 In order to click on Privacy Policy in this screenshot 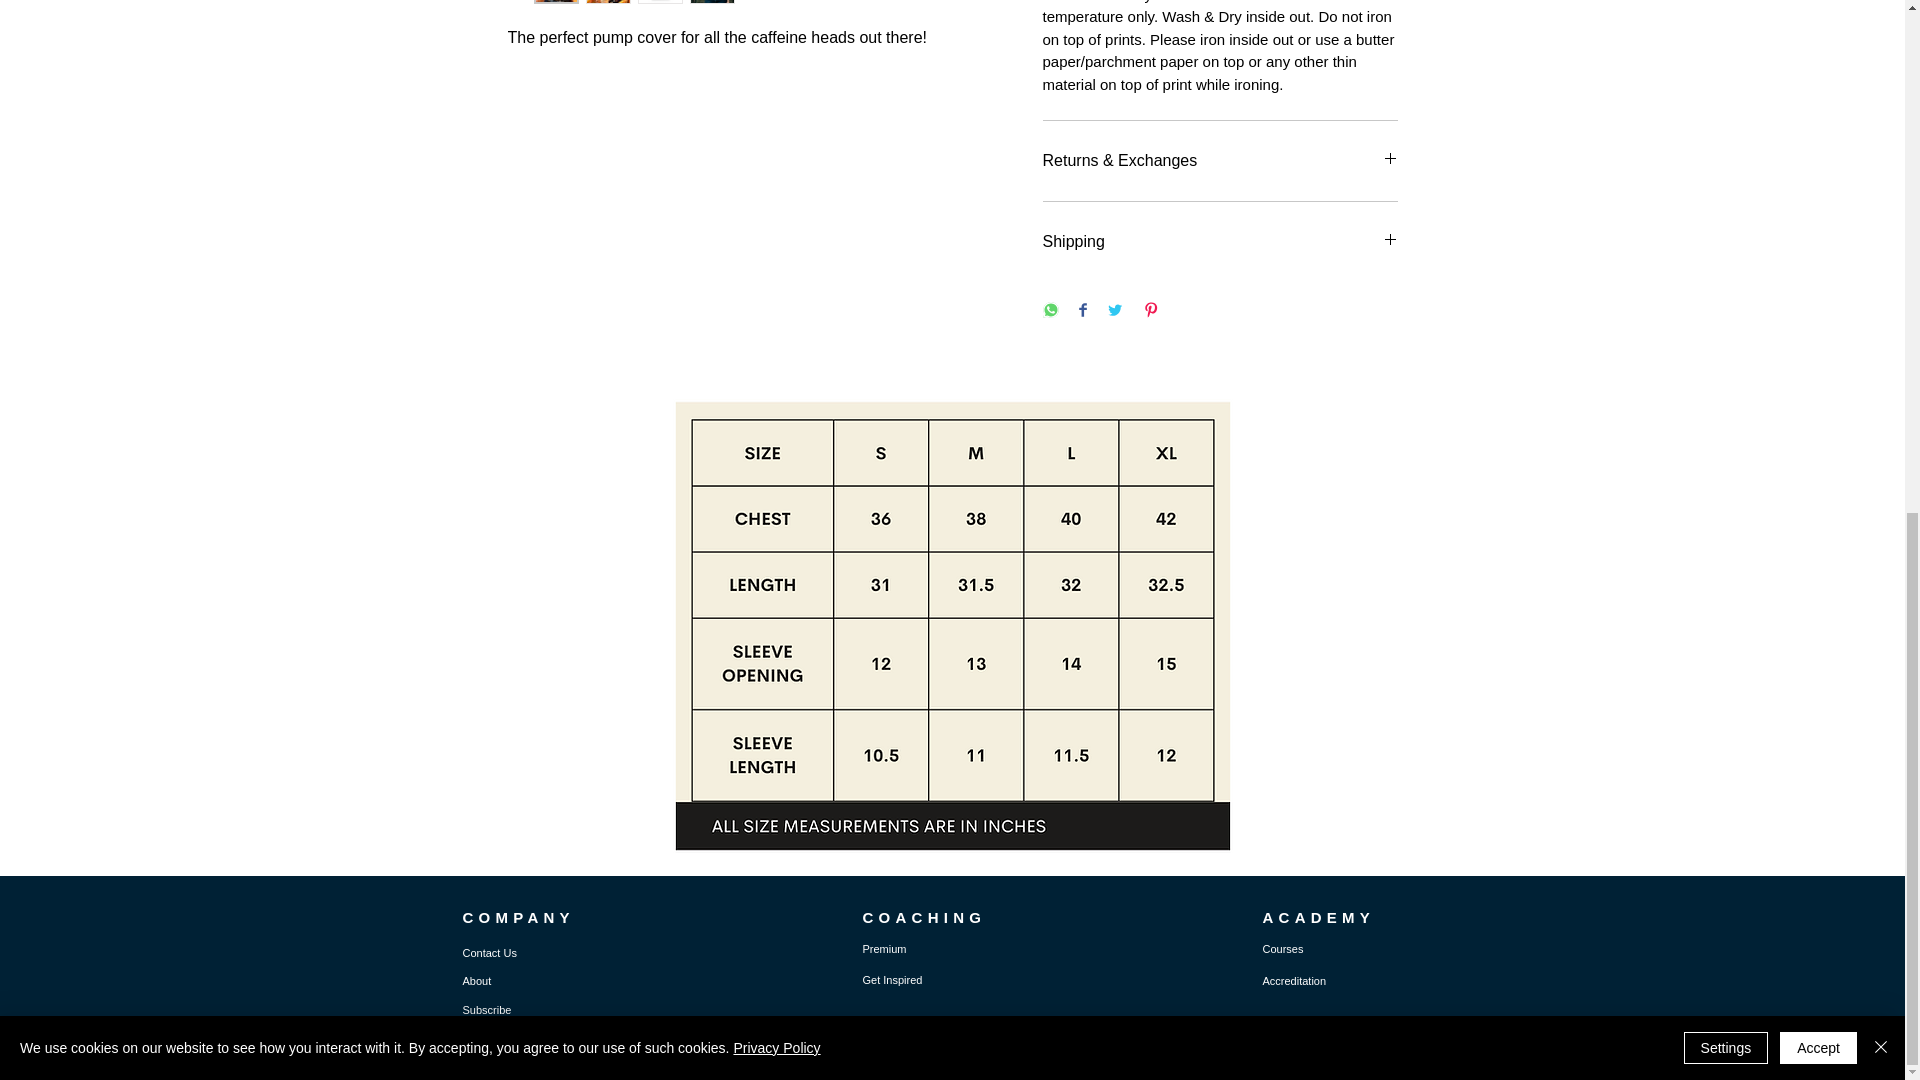, I will do `click(776, 72)`.